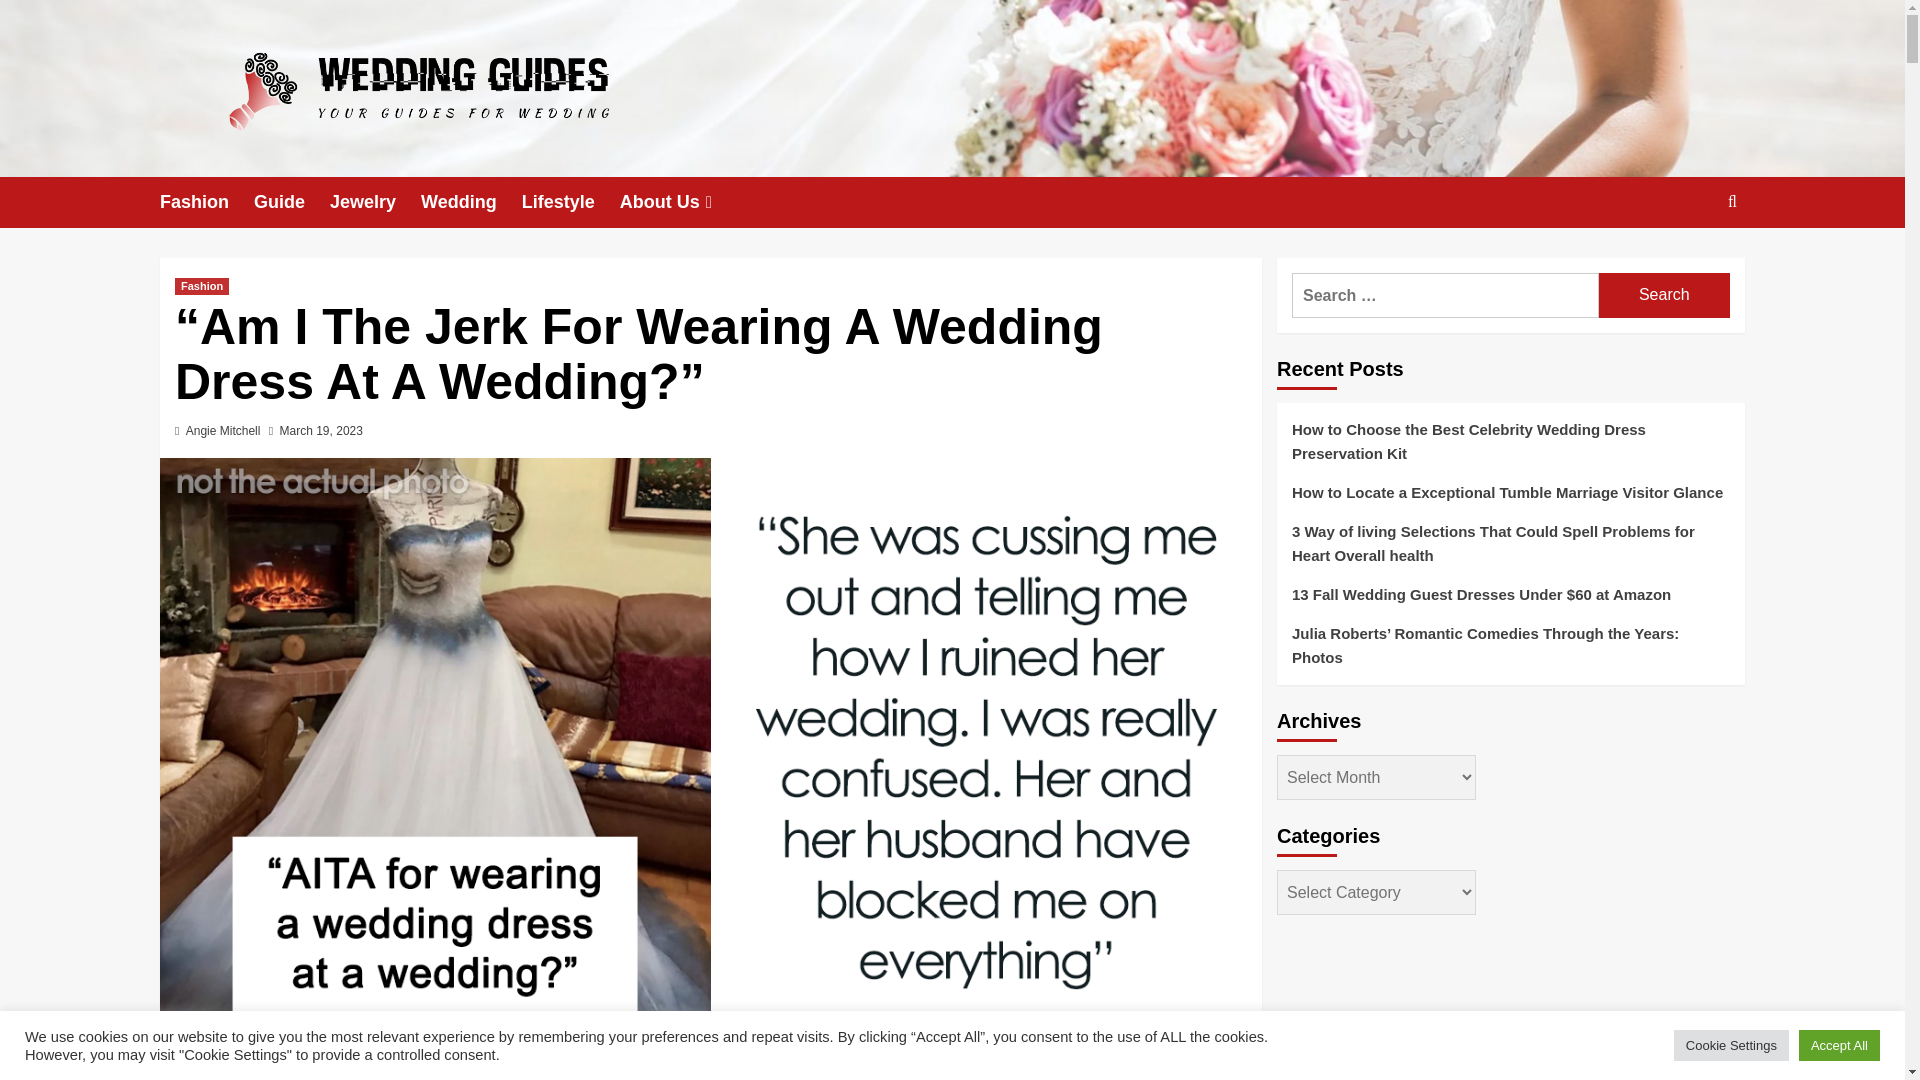 The height and width of the screenshot is (1080, 1920). Describe the element at coordinates (375, 202) in the screenshot. I see `Jewelry` at that location.